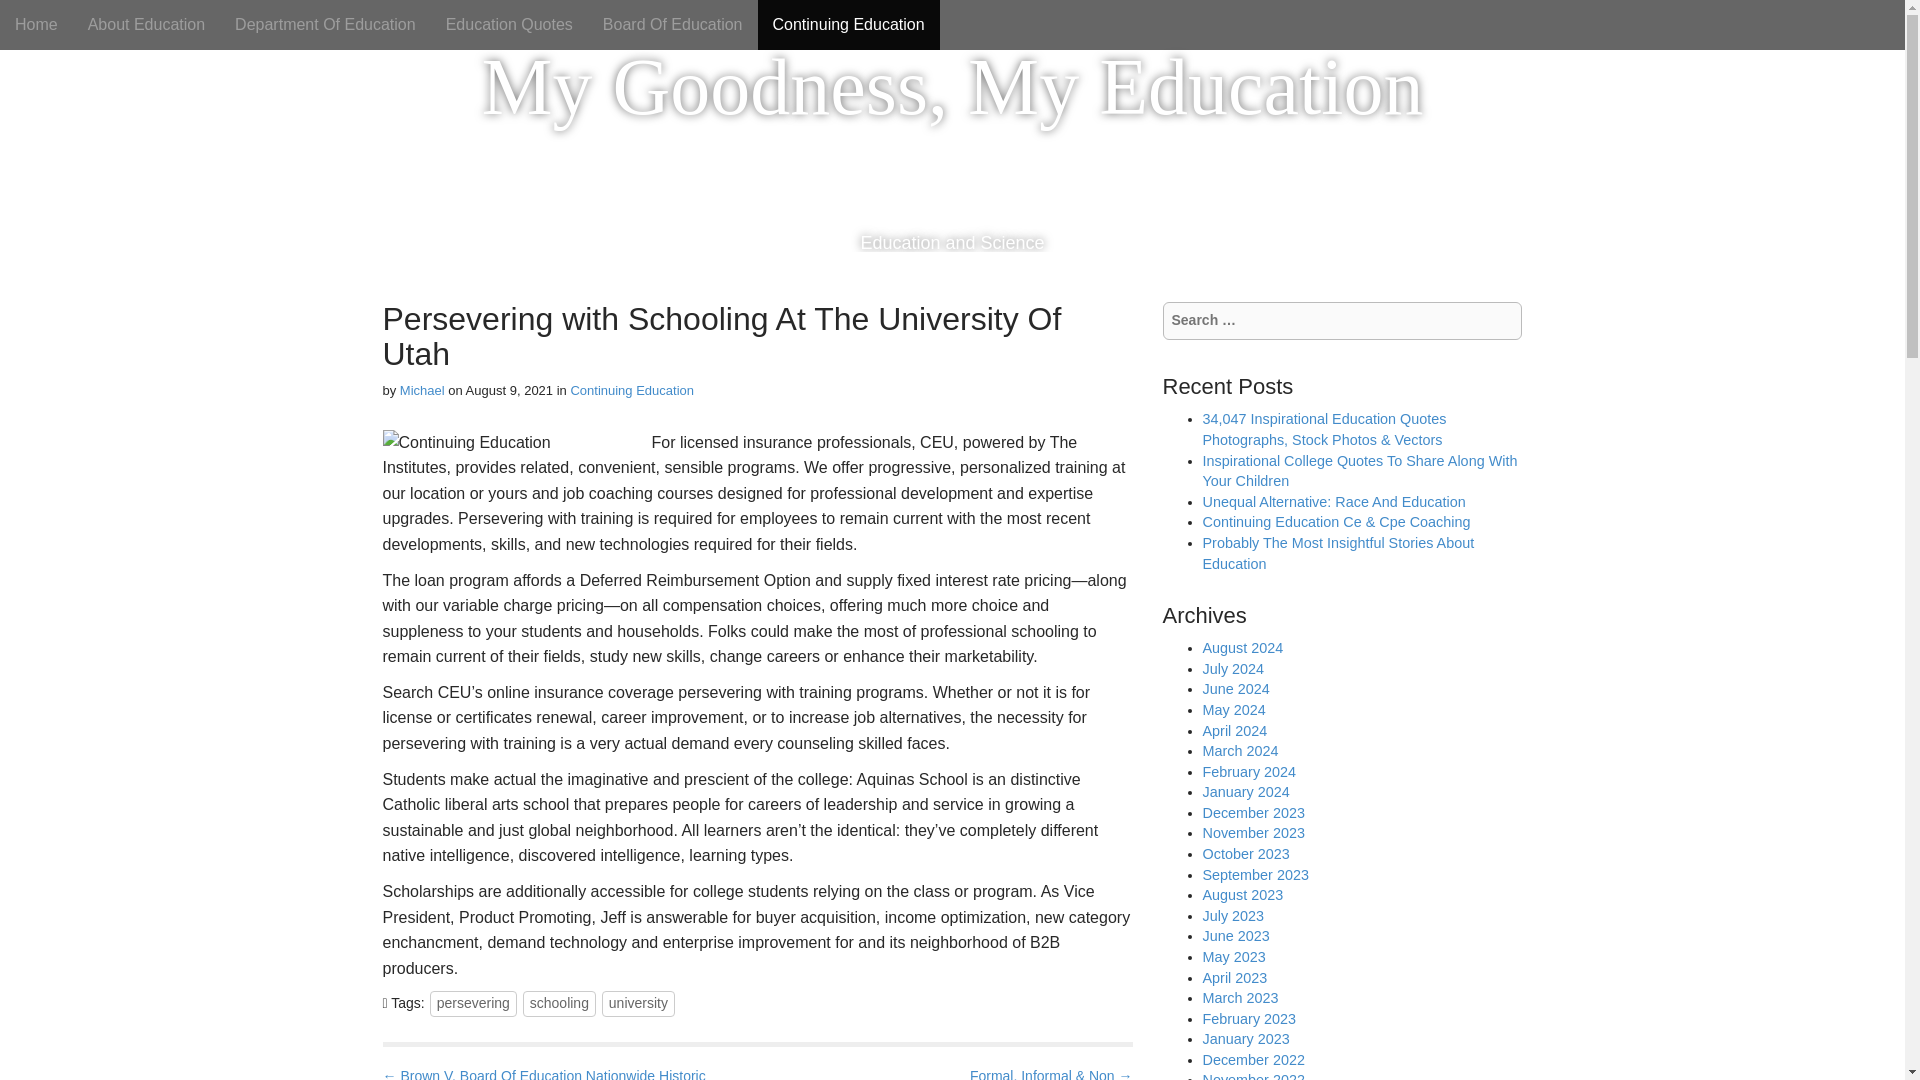 Image resolution: width=1920 pixels, height=1080 pixels. I want to click on August 2024, so click(1242, 648).